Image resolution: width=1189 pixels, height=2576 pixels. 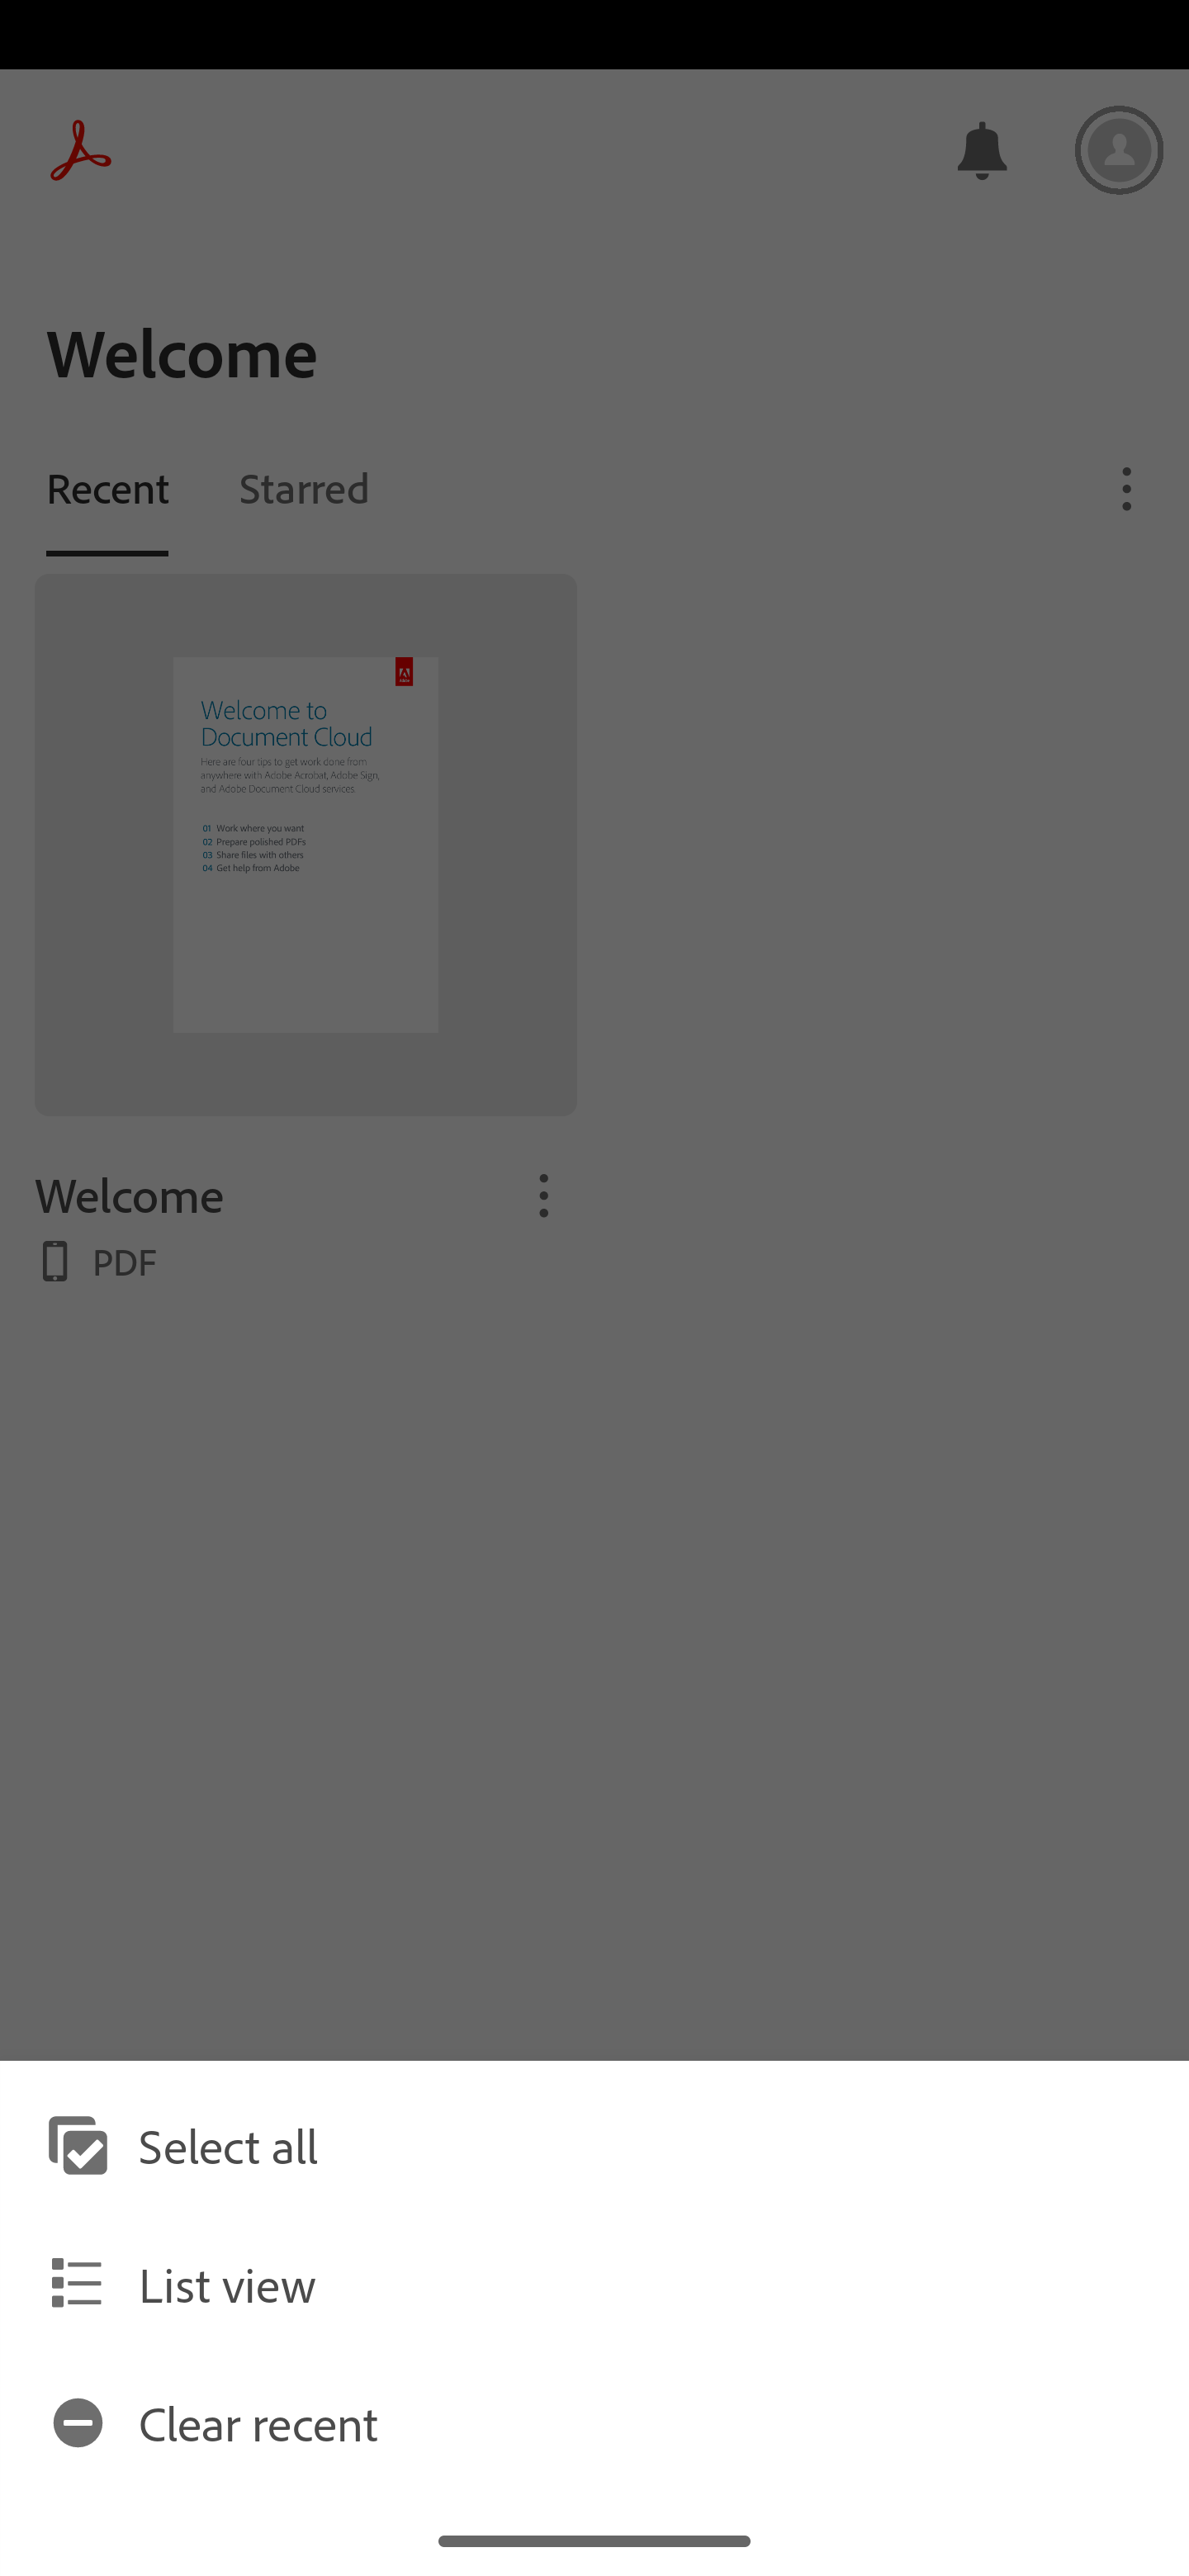 I want to click on Clear recent, so click(x=594, y=2421).